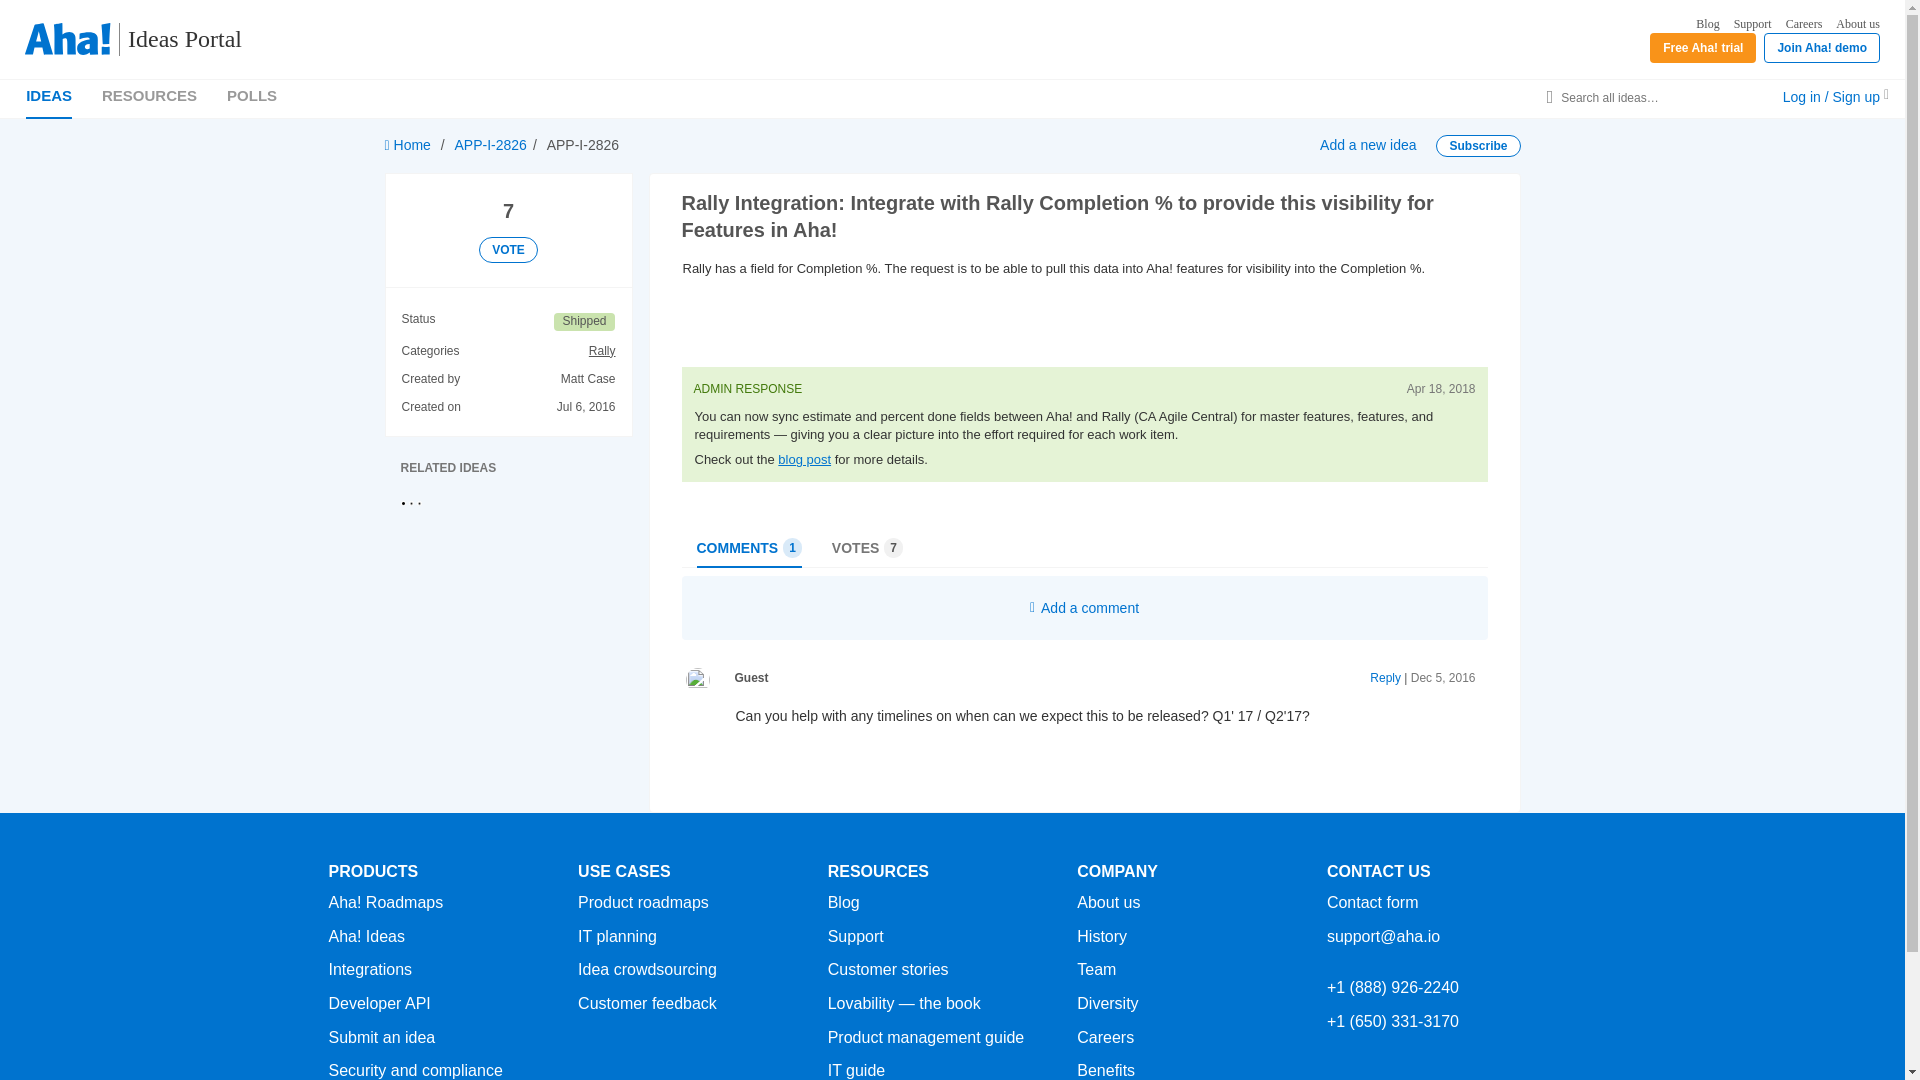  What do you see at coordinates (176, 40) in the screenshot?
I see `Ideas Portal` at bounding box center [176, 40].